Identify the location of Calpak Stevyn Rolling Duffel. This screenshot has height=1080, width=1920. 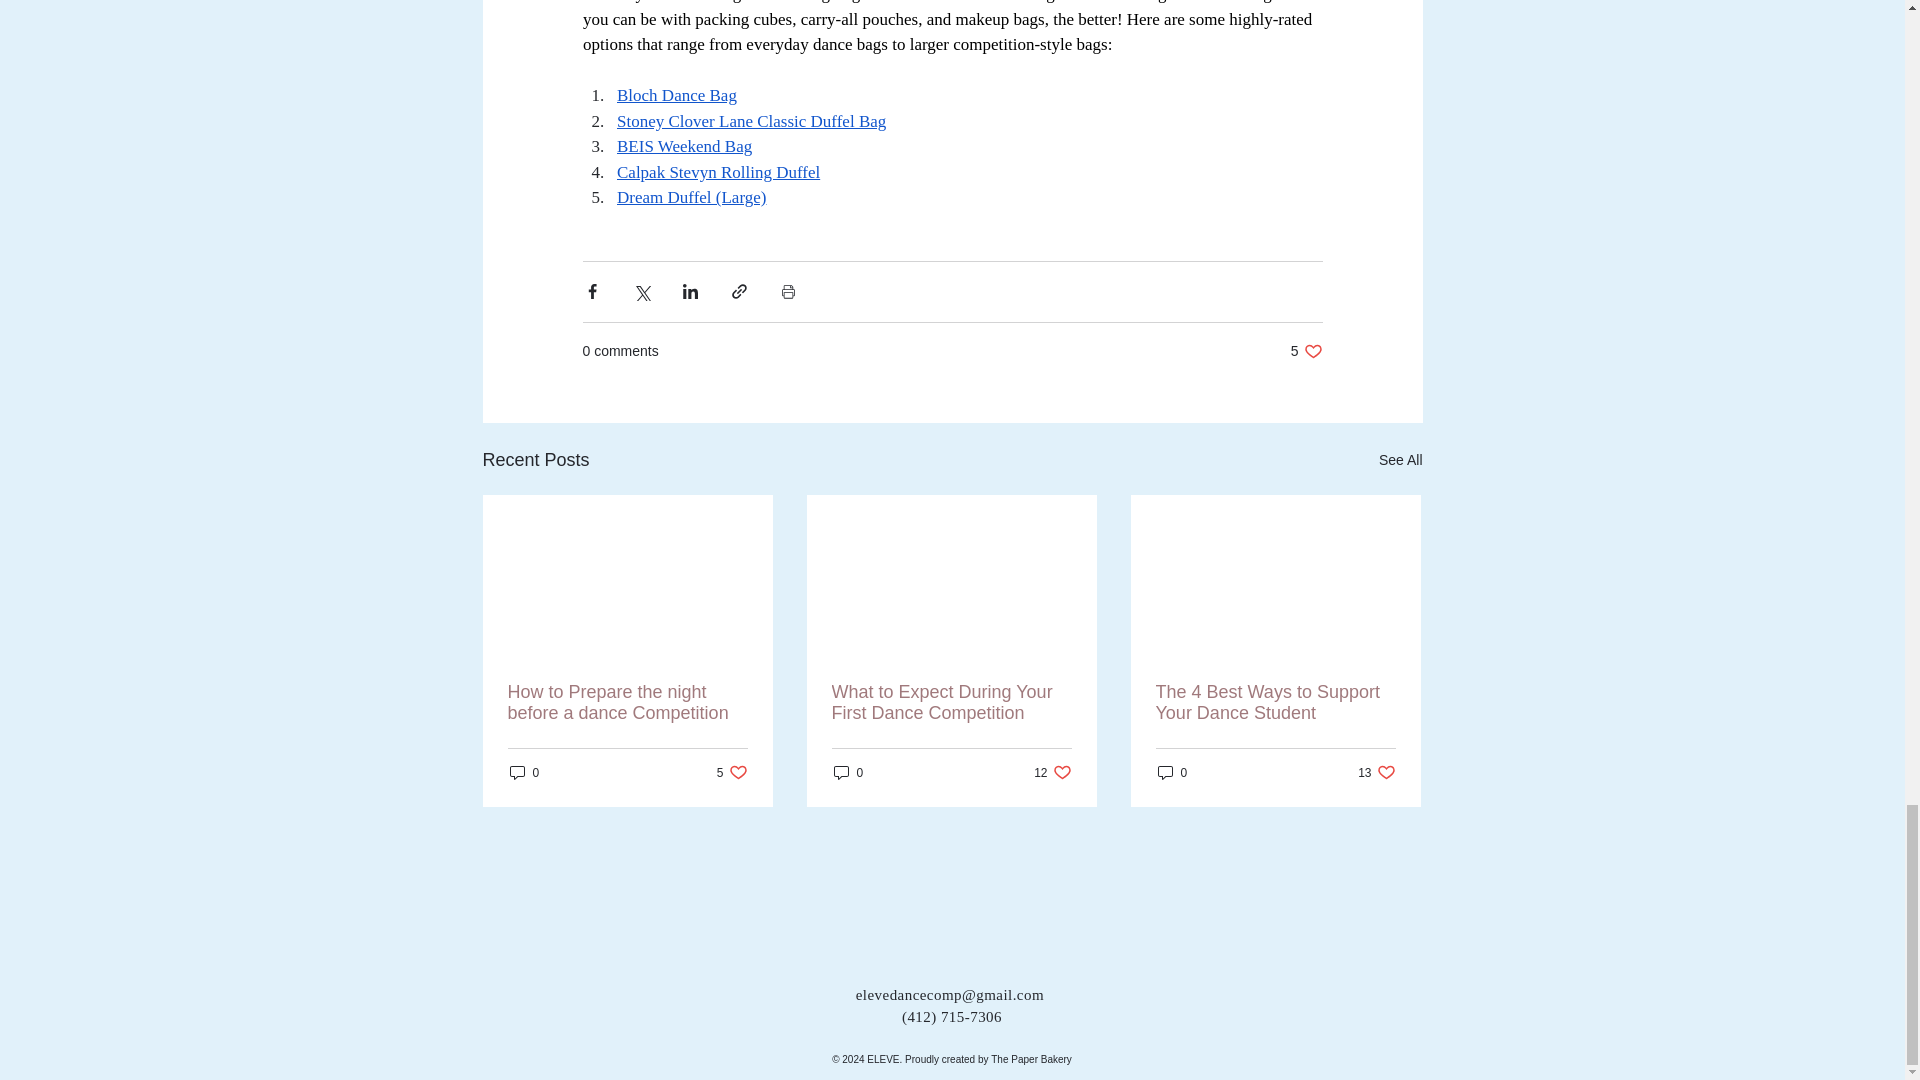
(1306, 351).